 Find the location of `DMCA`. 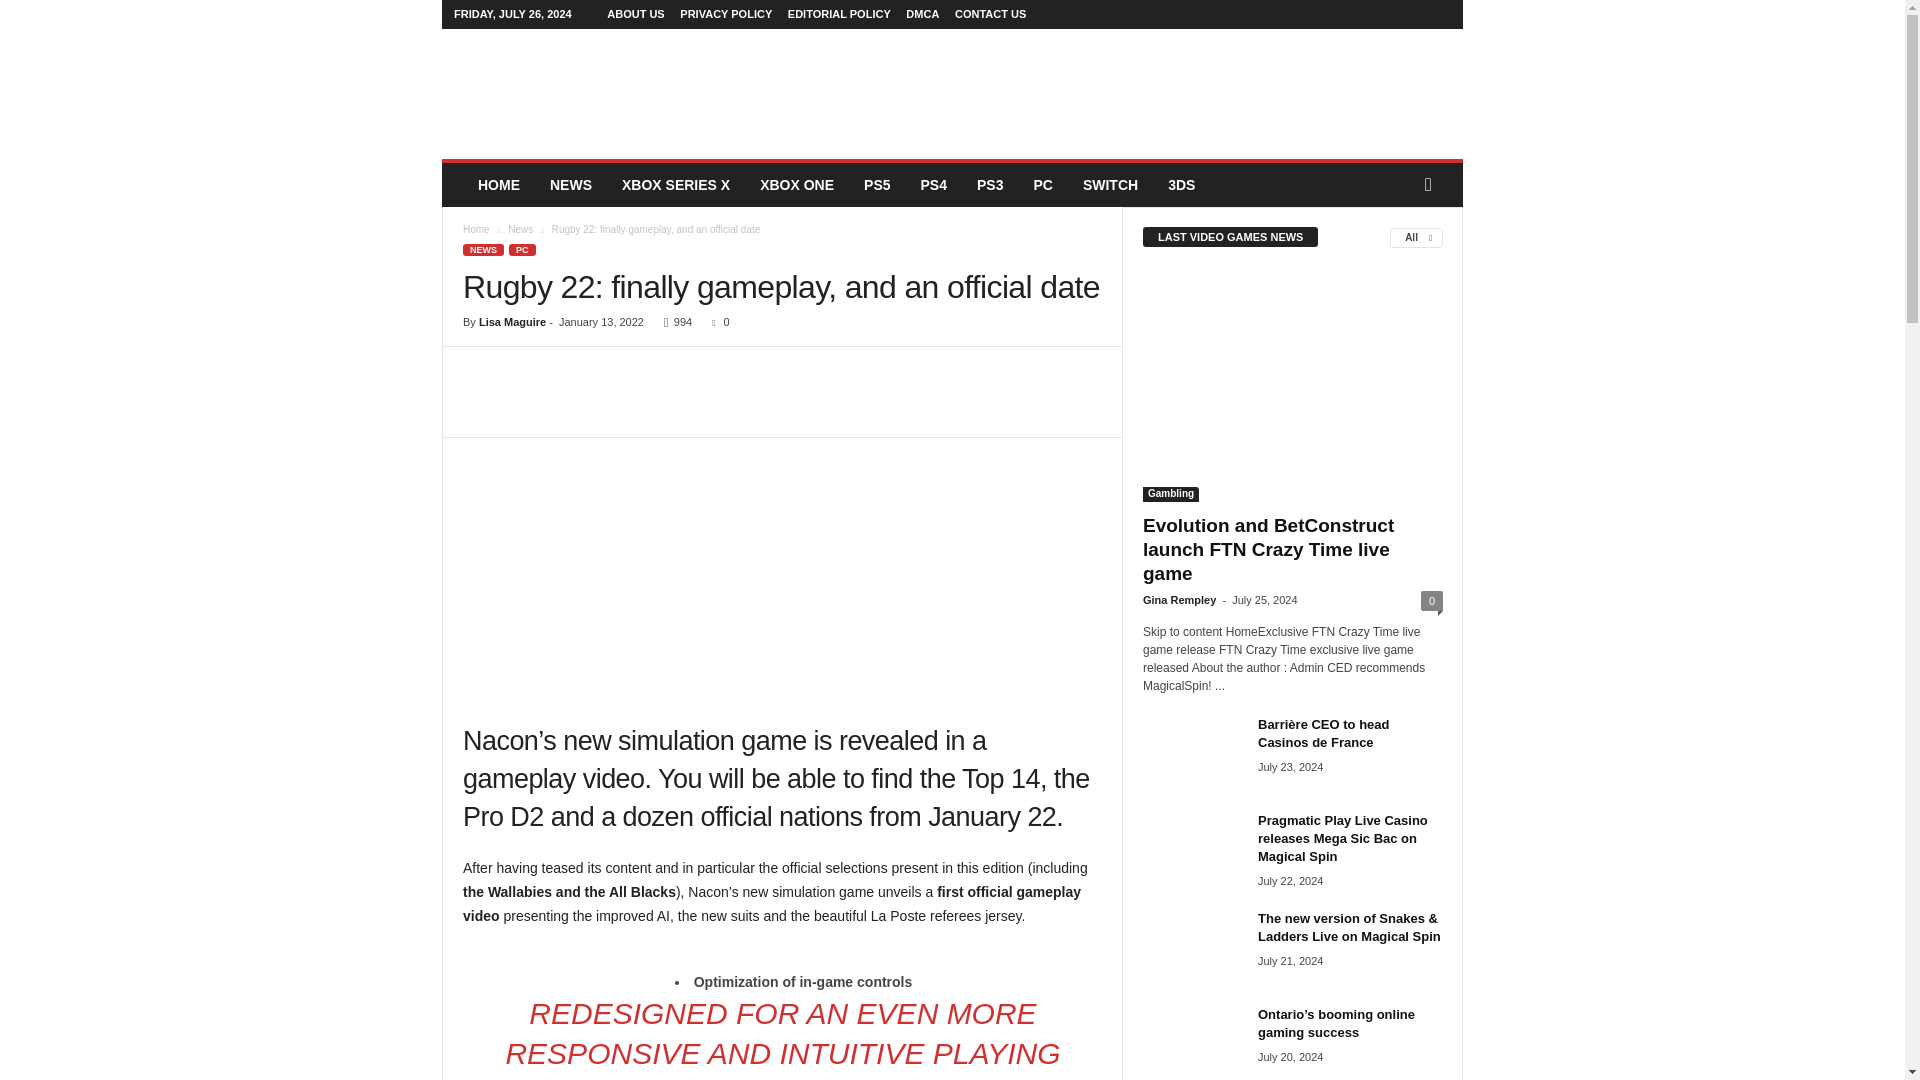

DMCA is located at coordinates (922, 14).